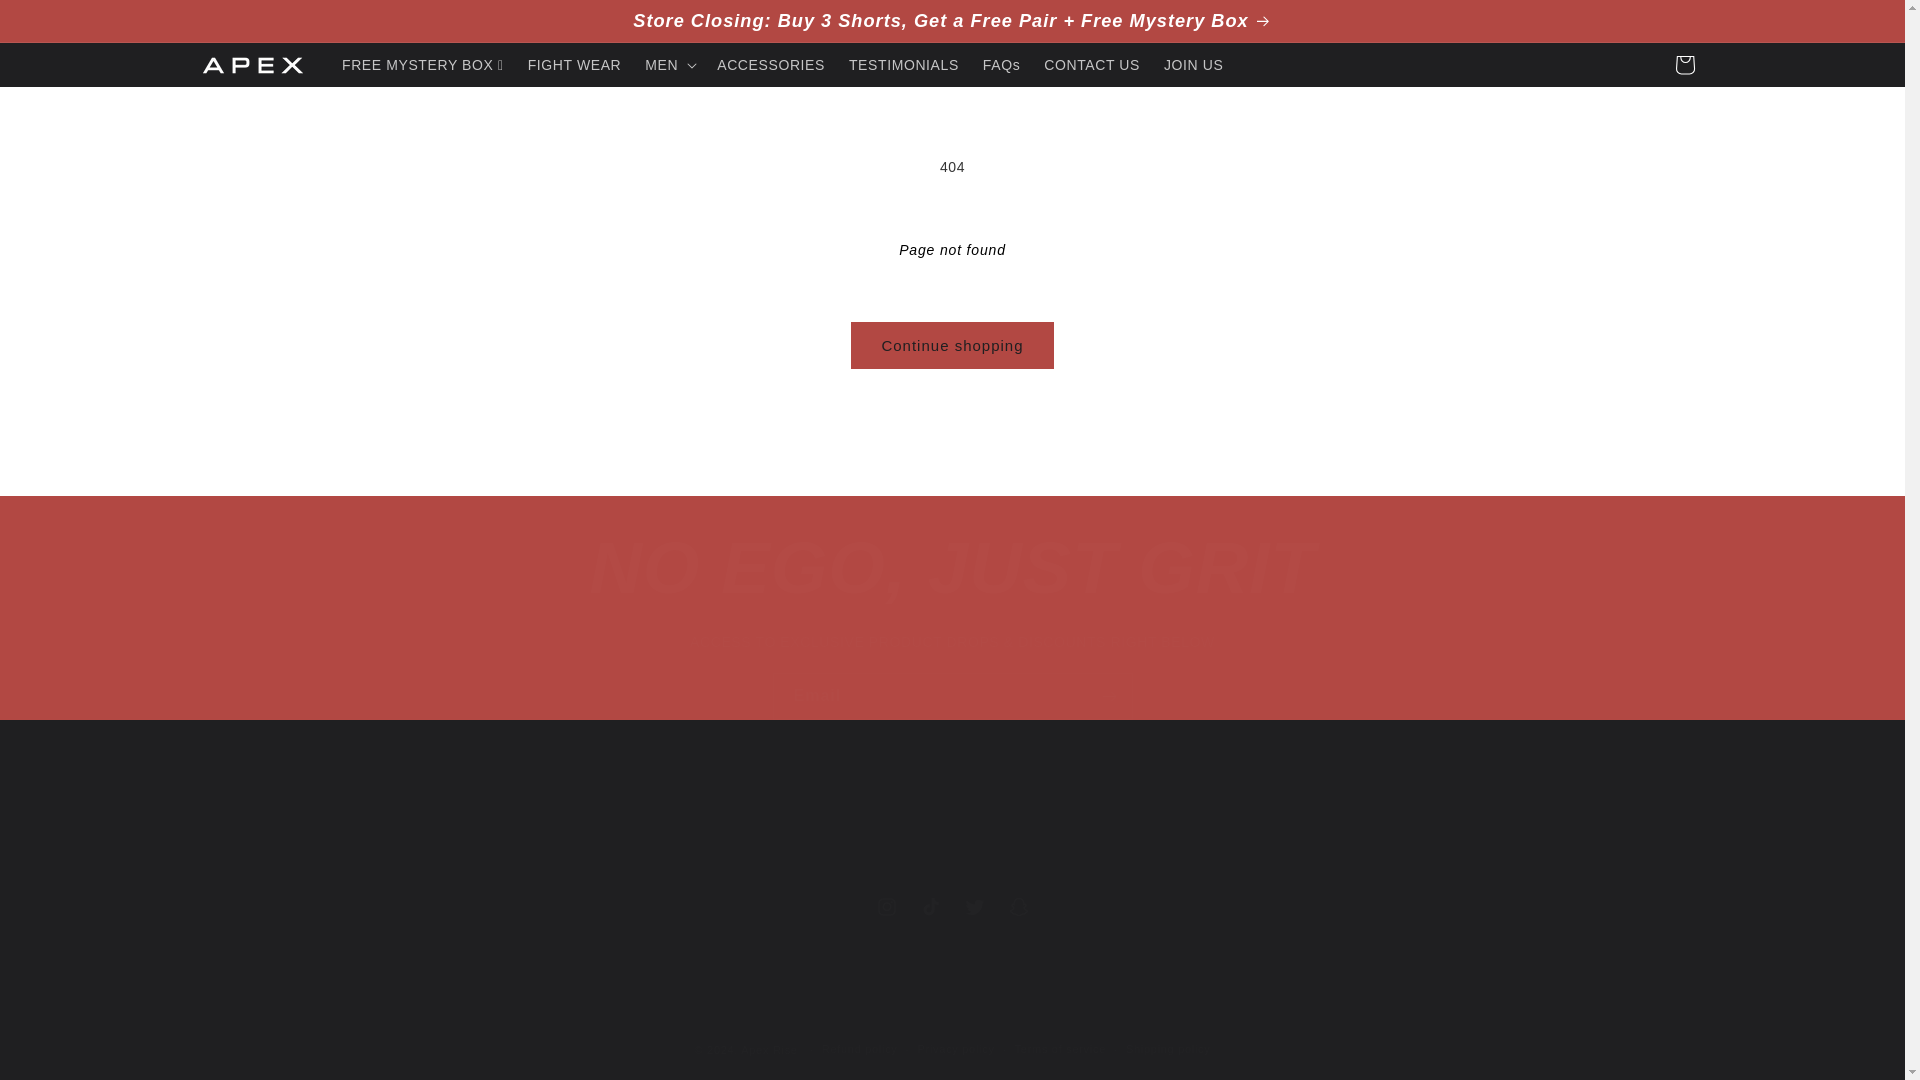 The width and height of the screenshot is (1920, 1080). What do you see at coordinates (60, 23) in the screenshot?
I see `Skip to content` at bounding box center [60, 23].